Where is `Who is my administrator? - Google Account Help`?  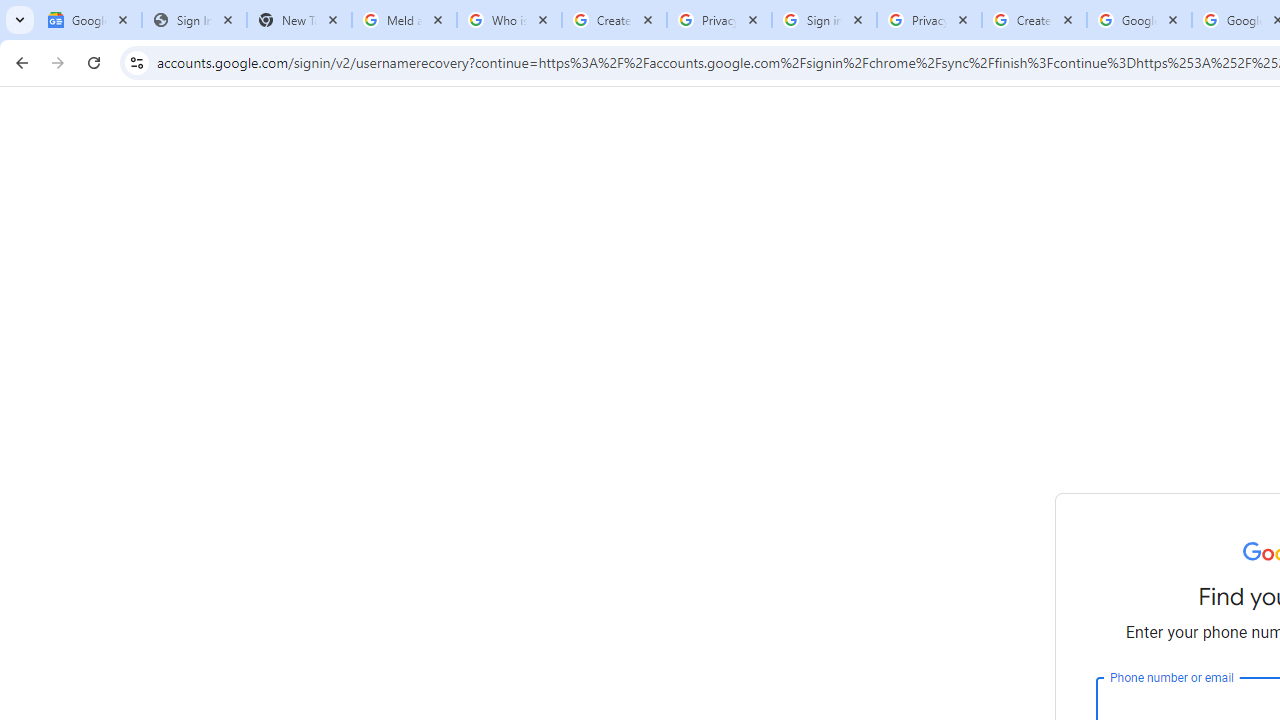 Who is my administrator? - Google Account Help is located at coordinates (509, 20).